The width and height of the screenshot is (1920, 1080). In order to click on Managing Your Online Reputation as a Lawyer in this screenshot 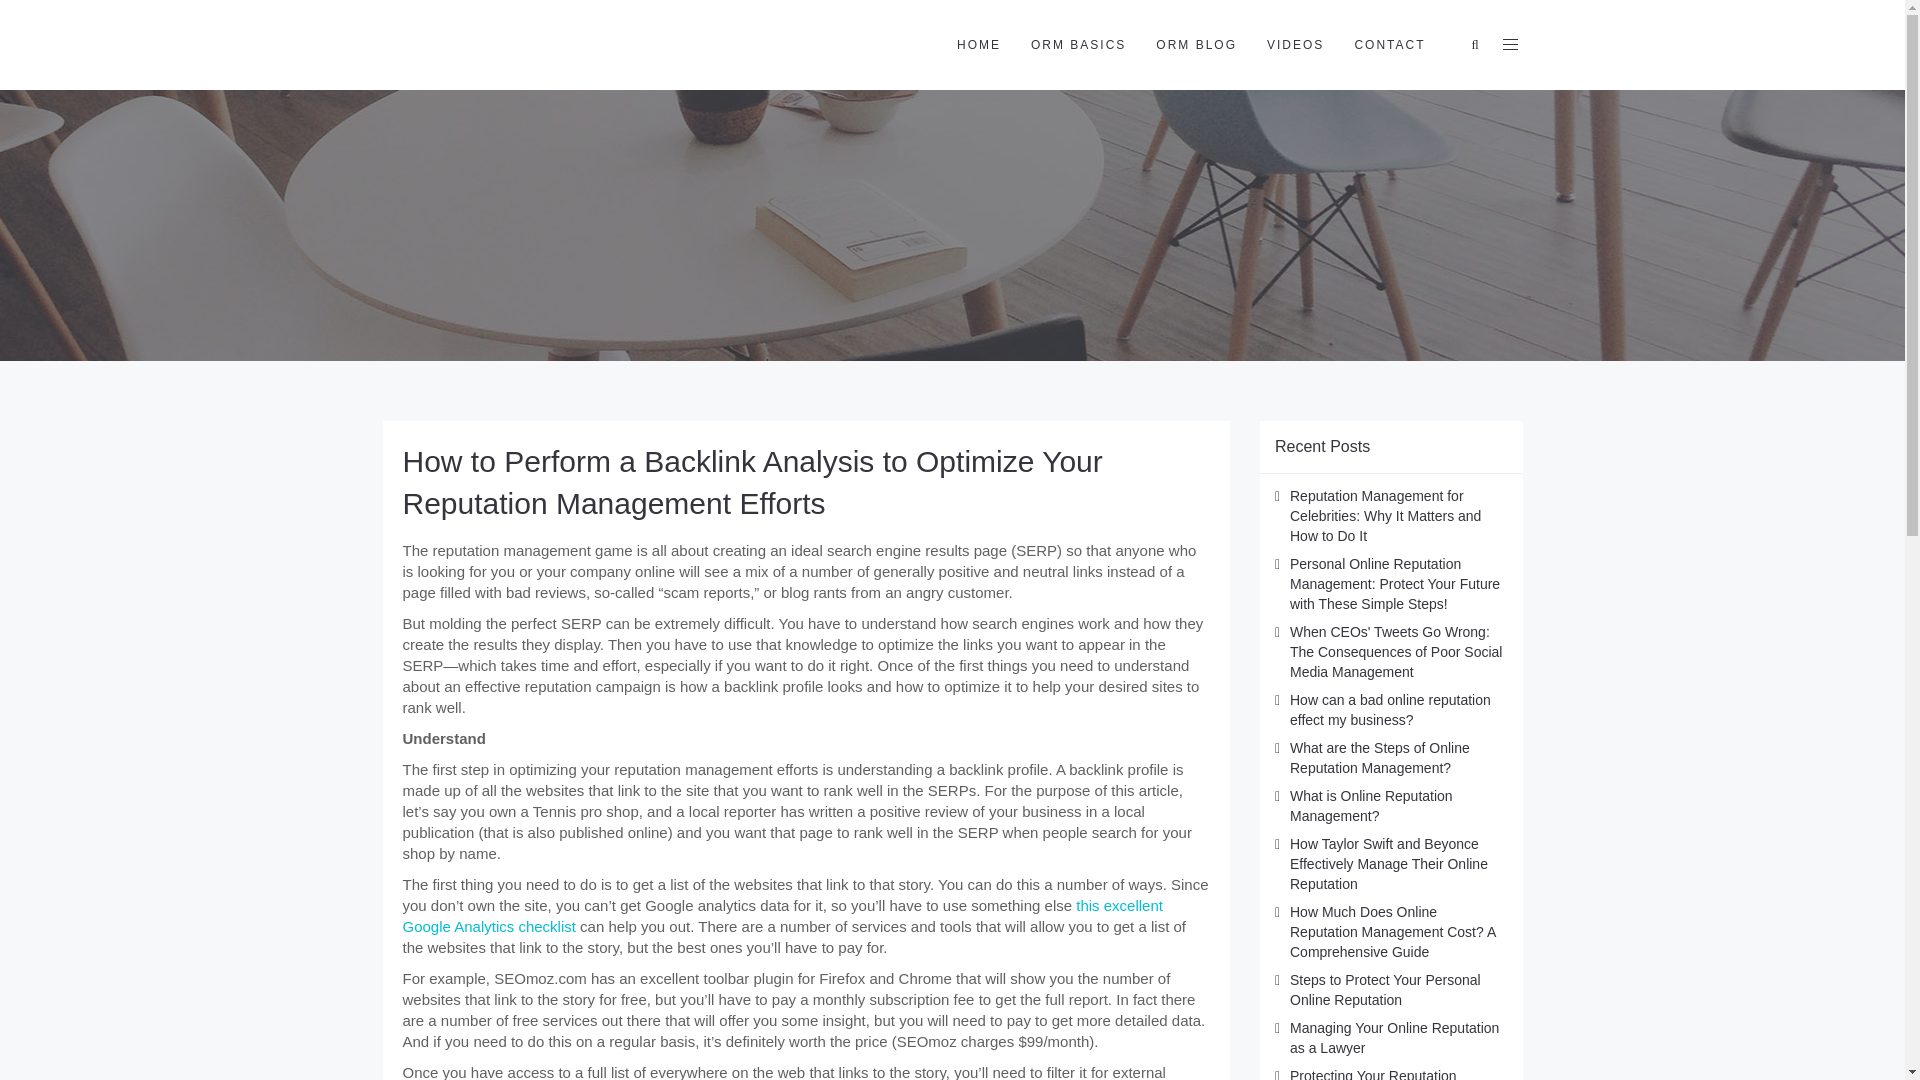, I will do `click(1394, 1038)`.